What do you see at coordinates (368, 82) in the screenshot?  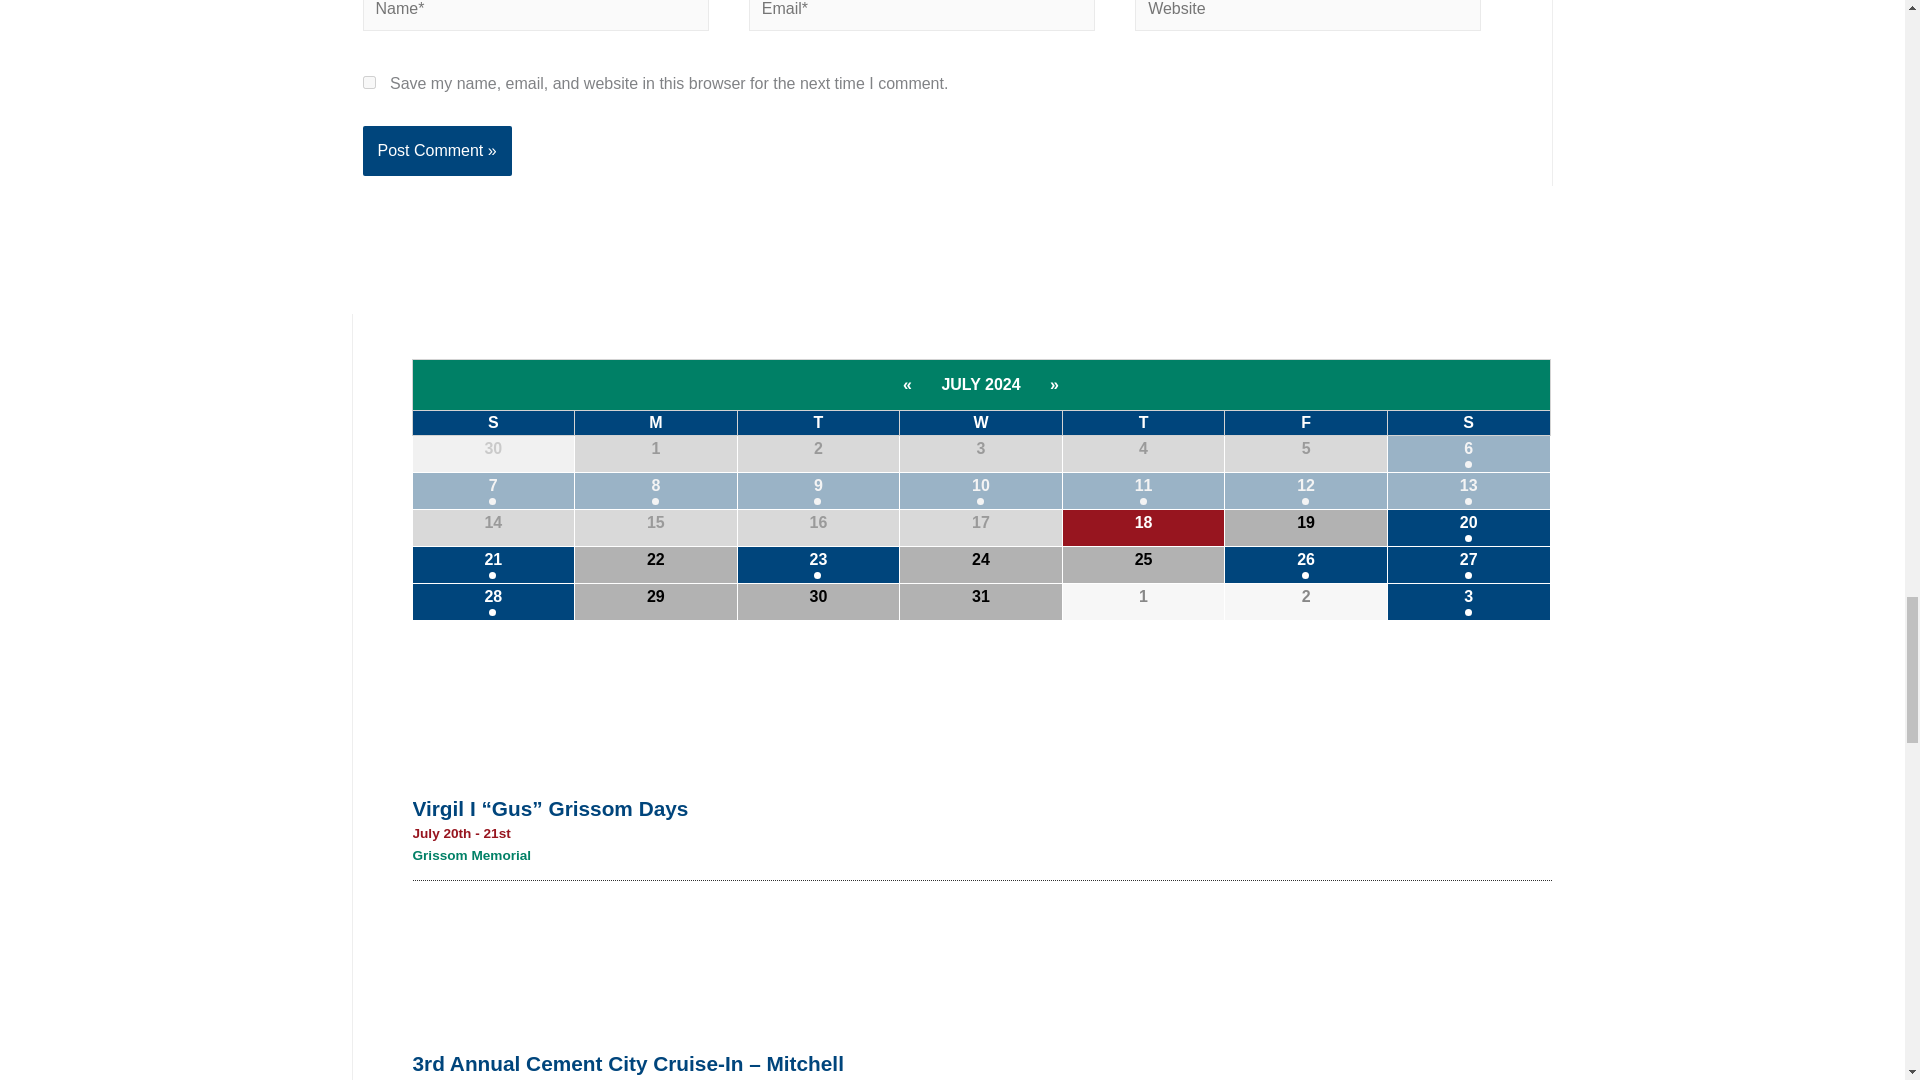 I see `yes` at bounding box center [368, 82].